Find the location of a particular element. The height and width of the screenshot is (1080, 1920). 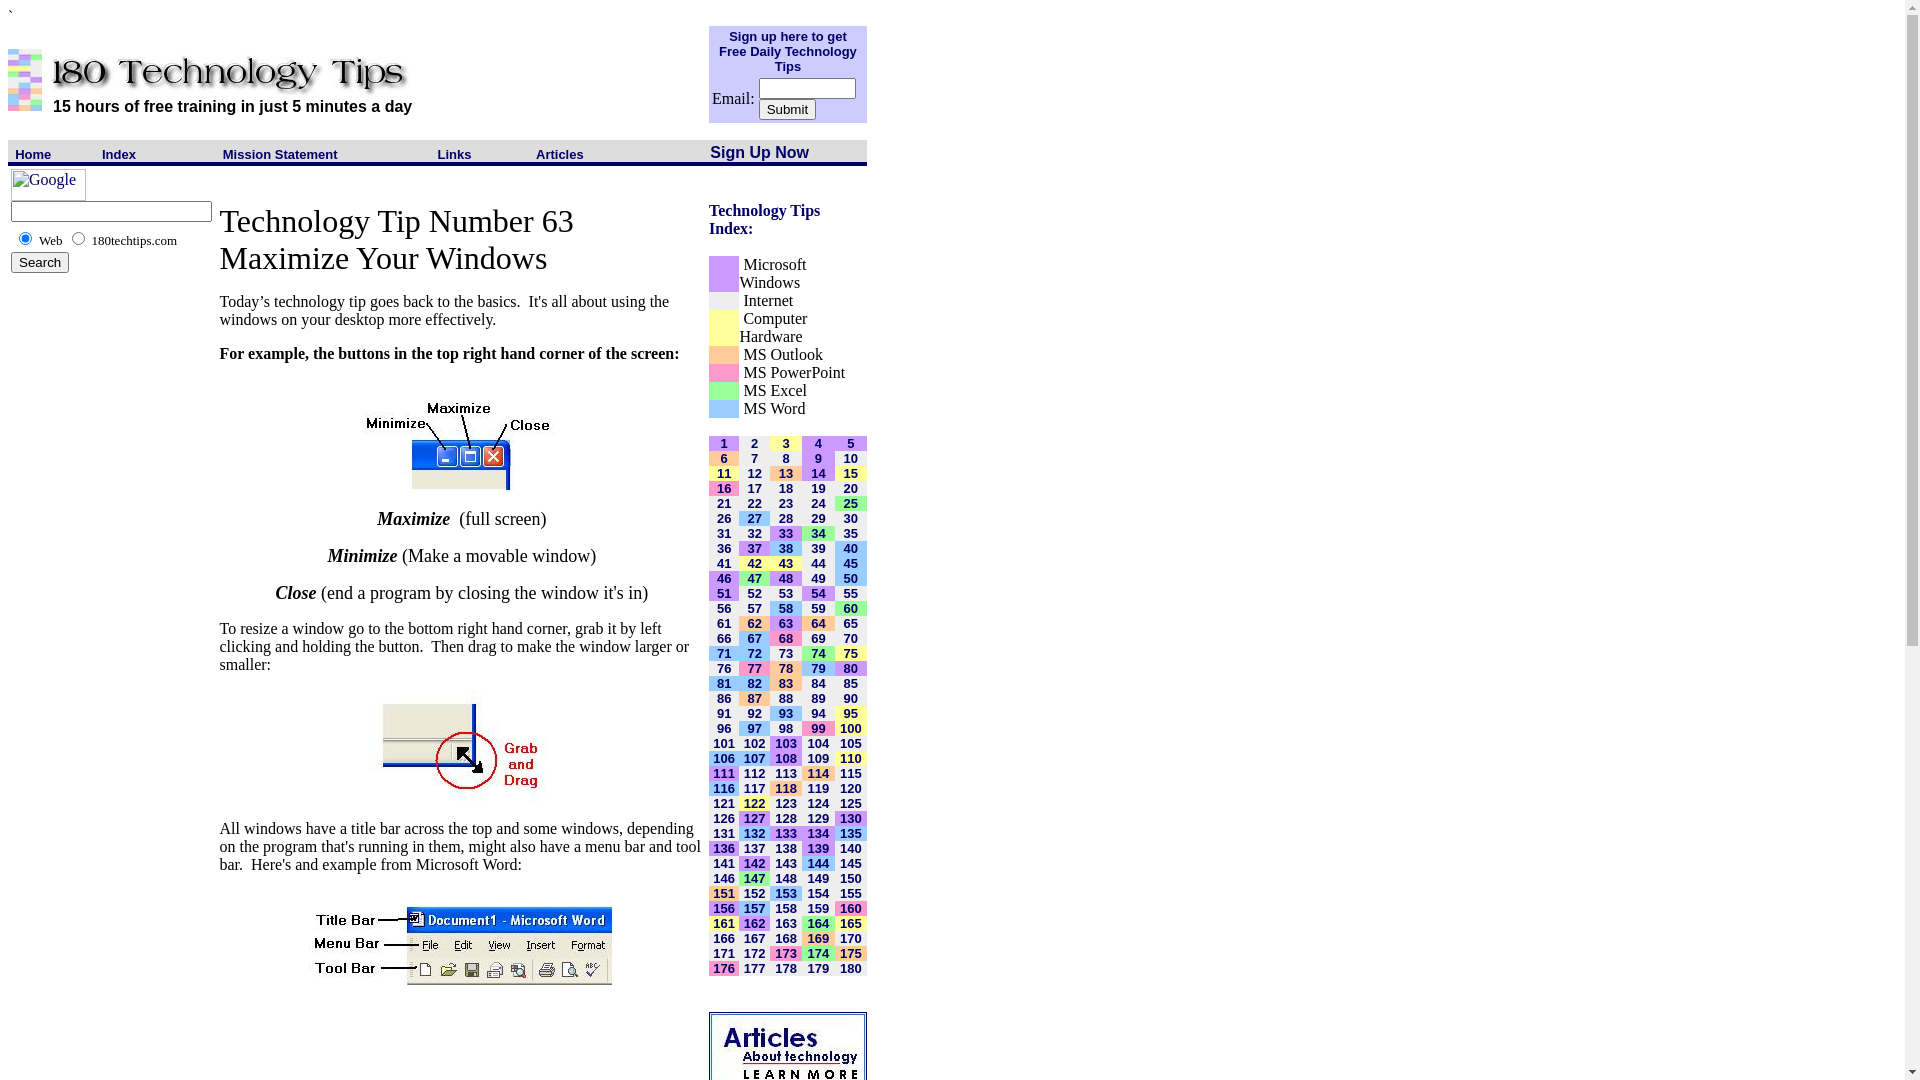

2 is located at coordinates (754, 444).